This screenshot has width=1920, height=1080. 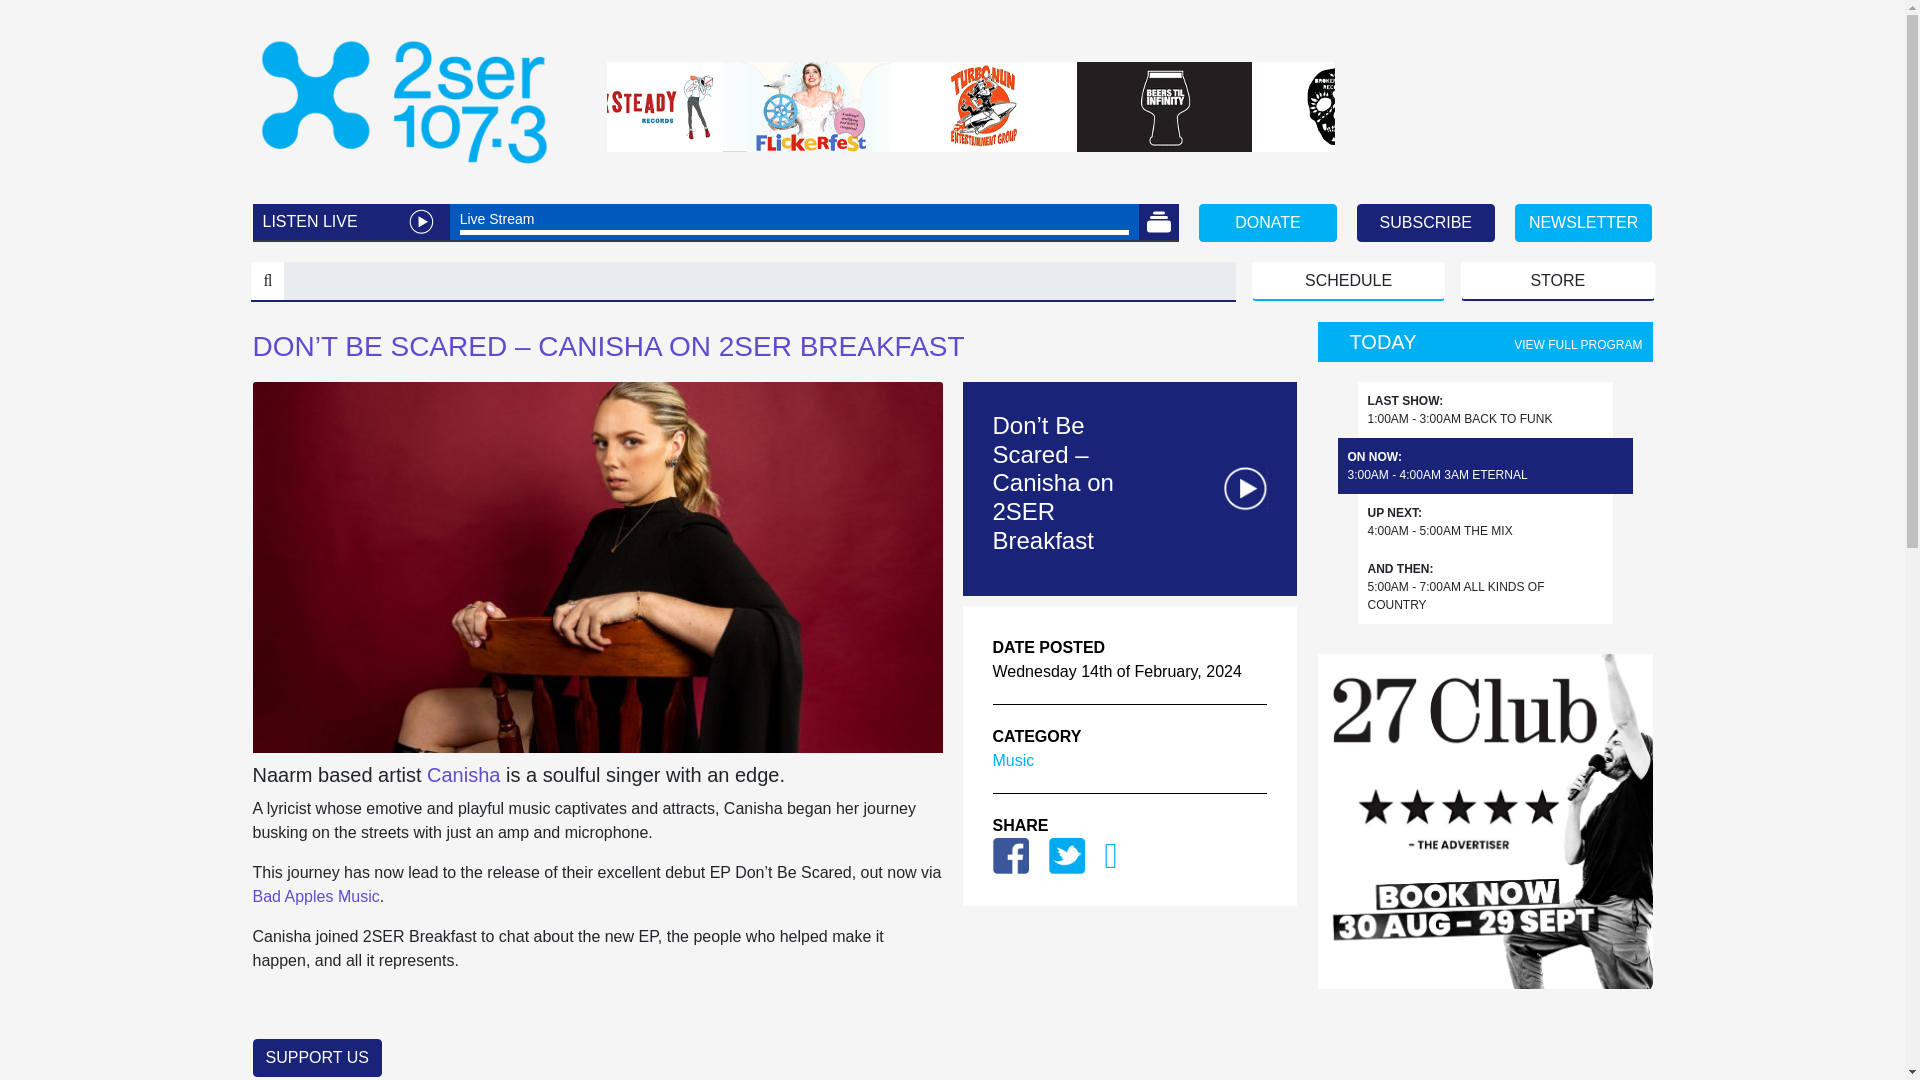 What do you see at coordinates (314, 896) in the screenshot?
I see `Bad Apples Music` at bounding box center [314, 896].